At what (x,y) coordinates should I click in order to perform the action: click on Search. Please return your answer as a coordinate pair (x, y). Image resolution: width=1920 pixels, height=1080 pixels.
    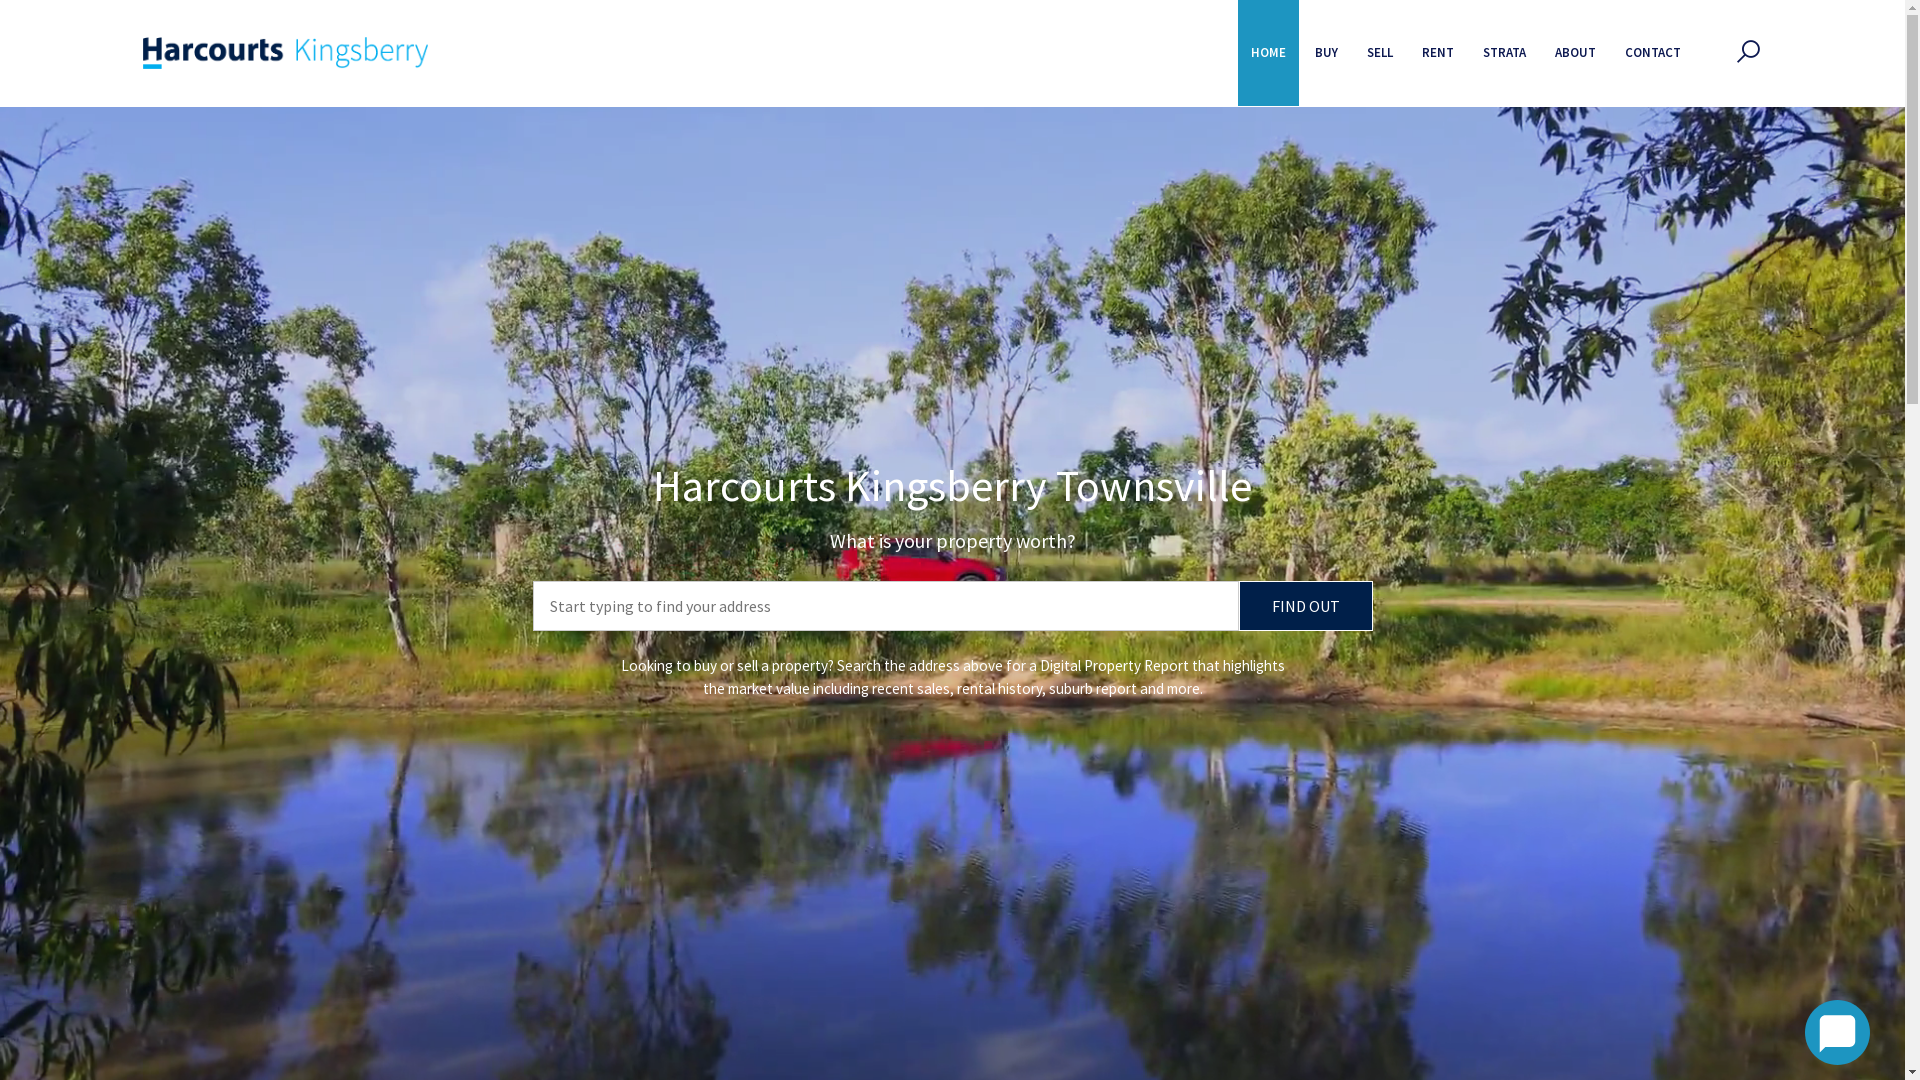
    Looking at the image, I should click on (1258, 176).